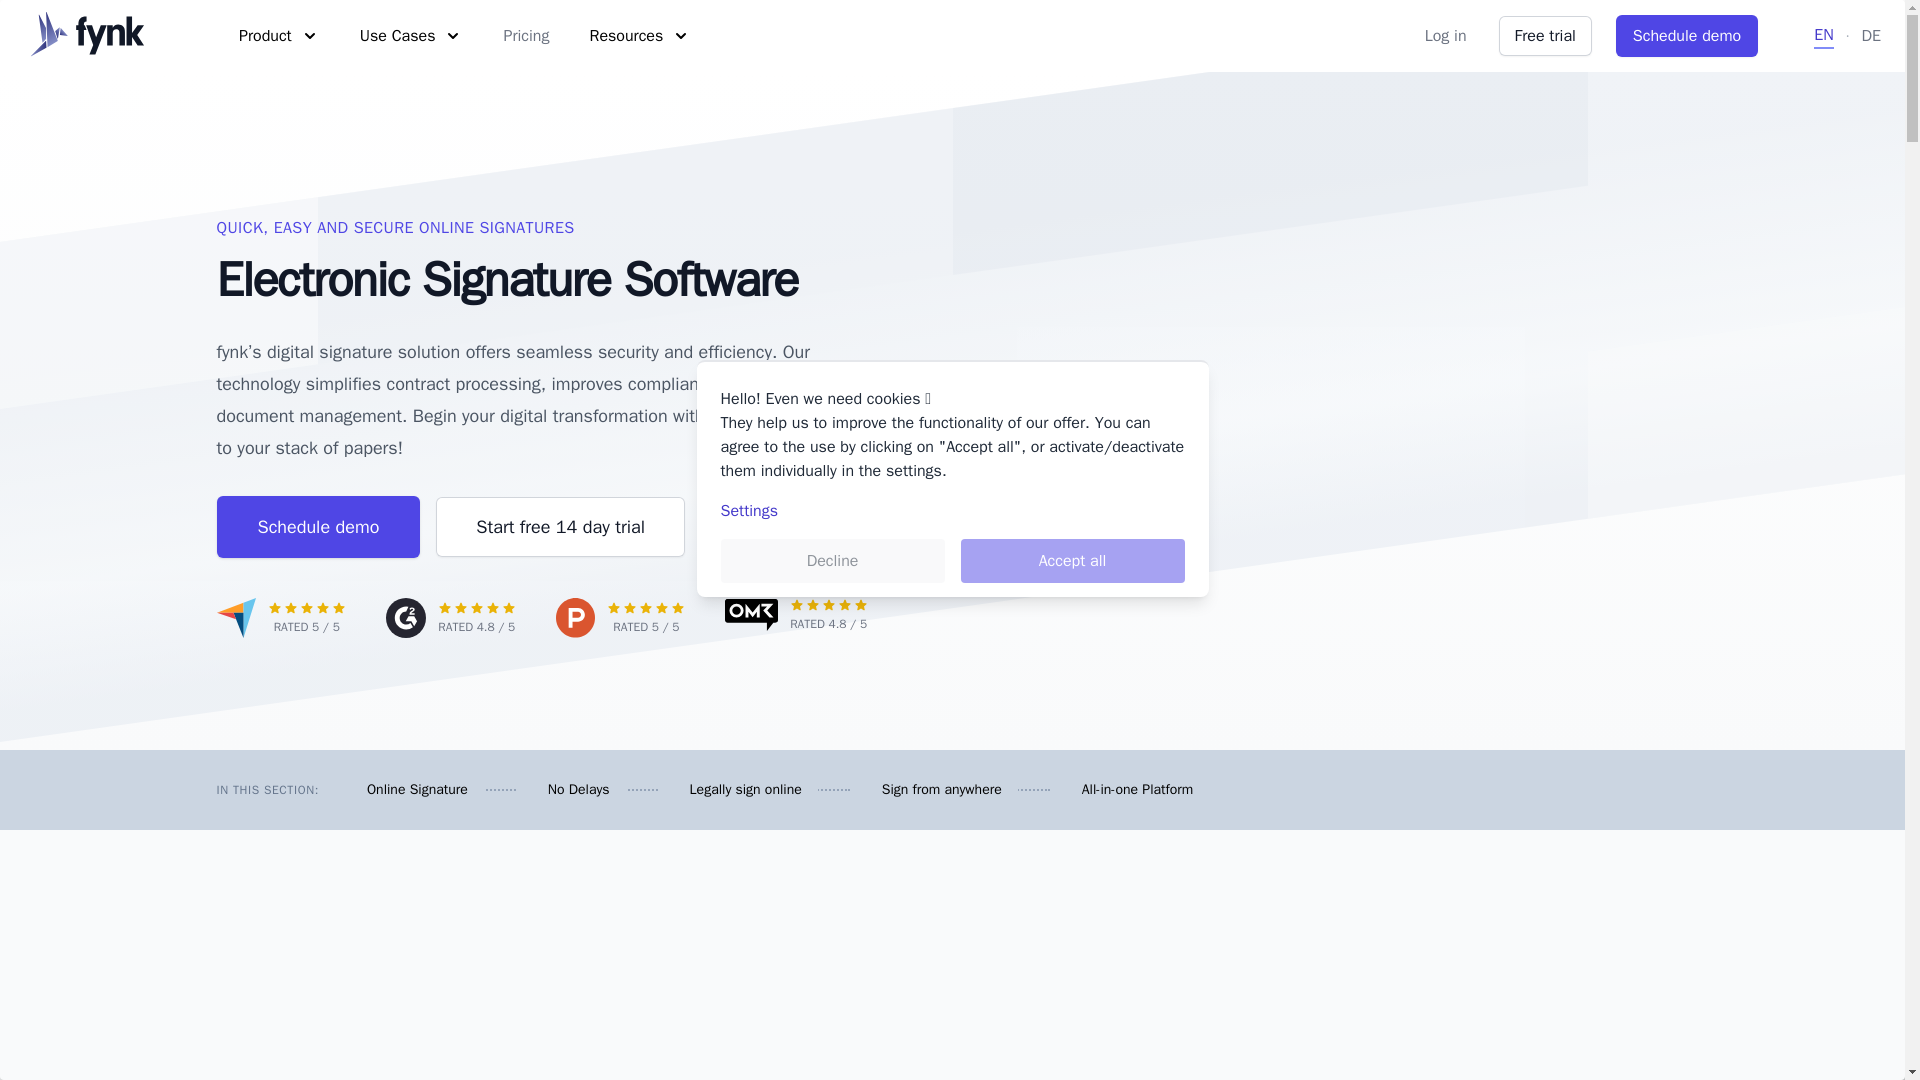 The height and width of the screenshot is (1080, 1920). Describe the element at coordinates (1545, 36) in the screenshot. I see `Free trial` at that location.